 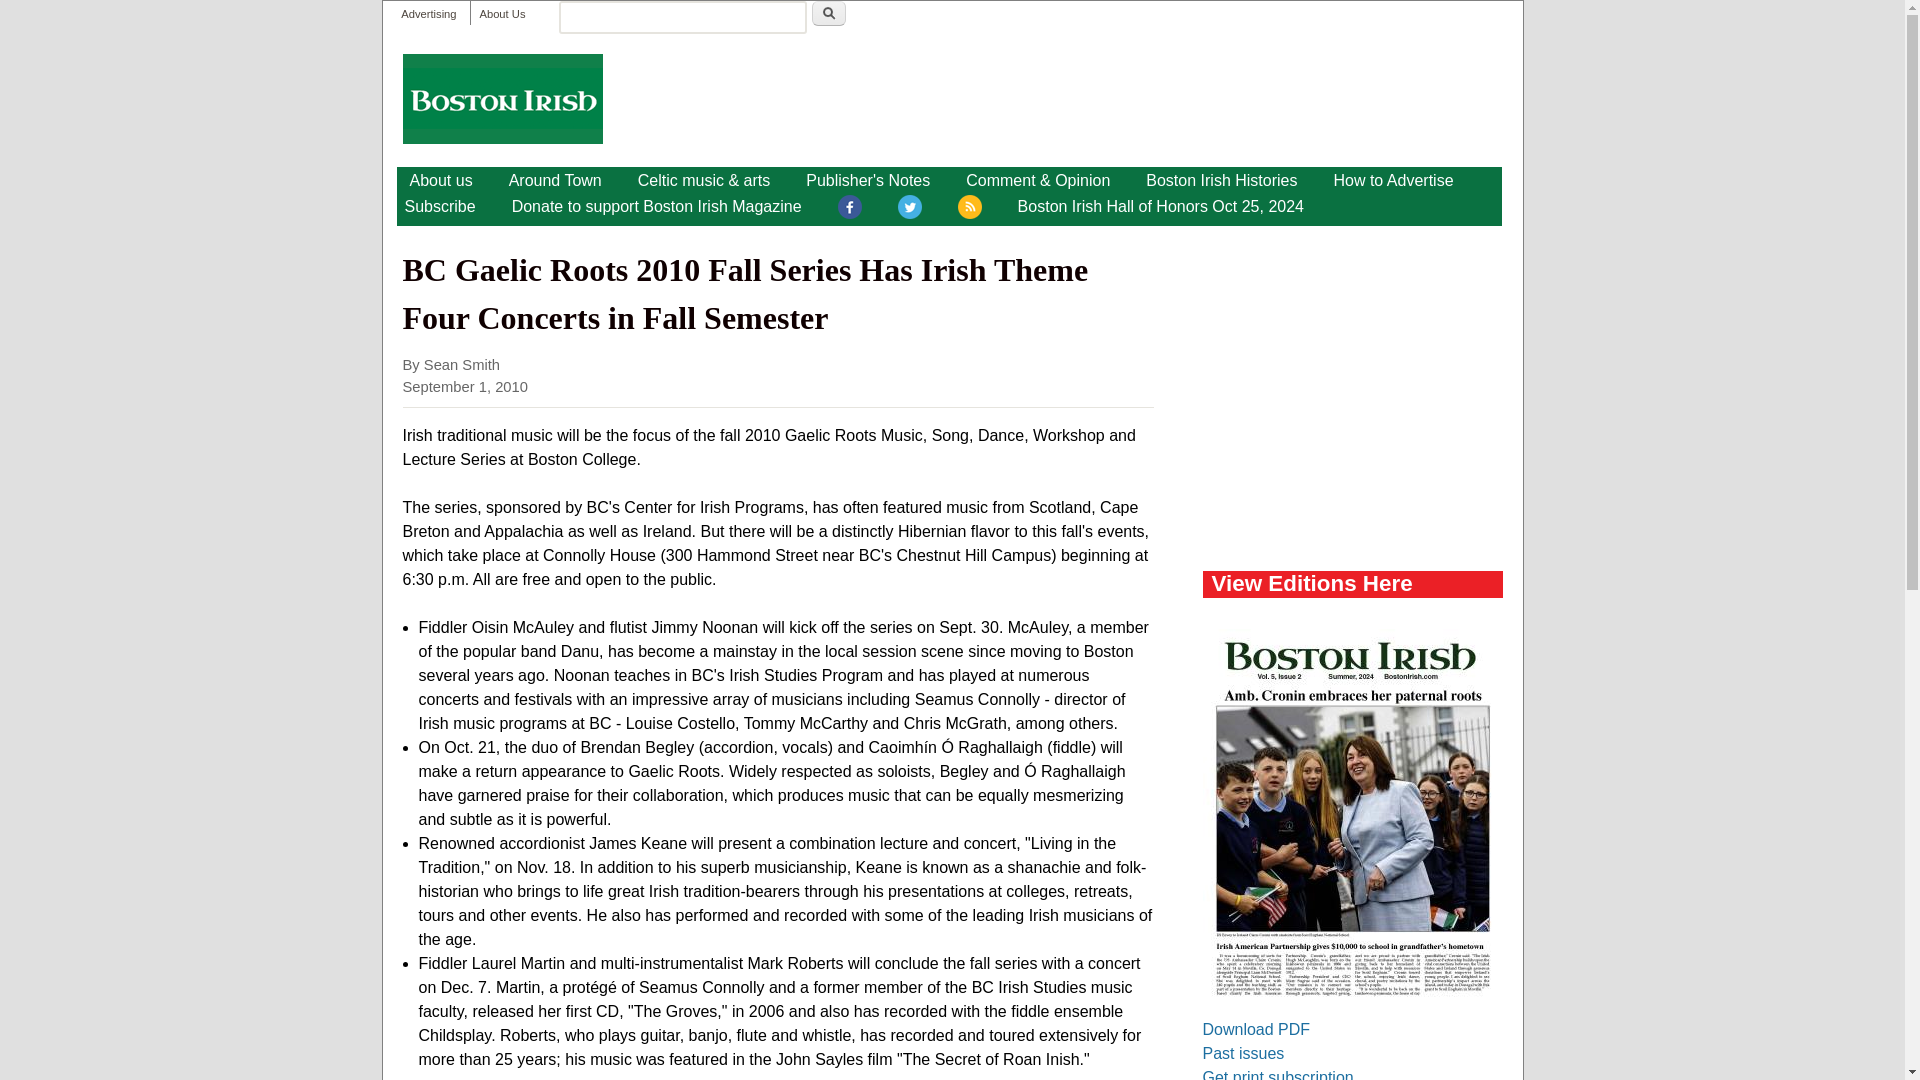 I want to click on By BI Magazine staff, so click(x=556, y=180).